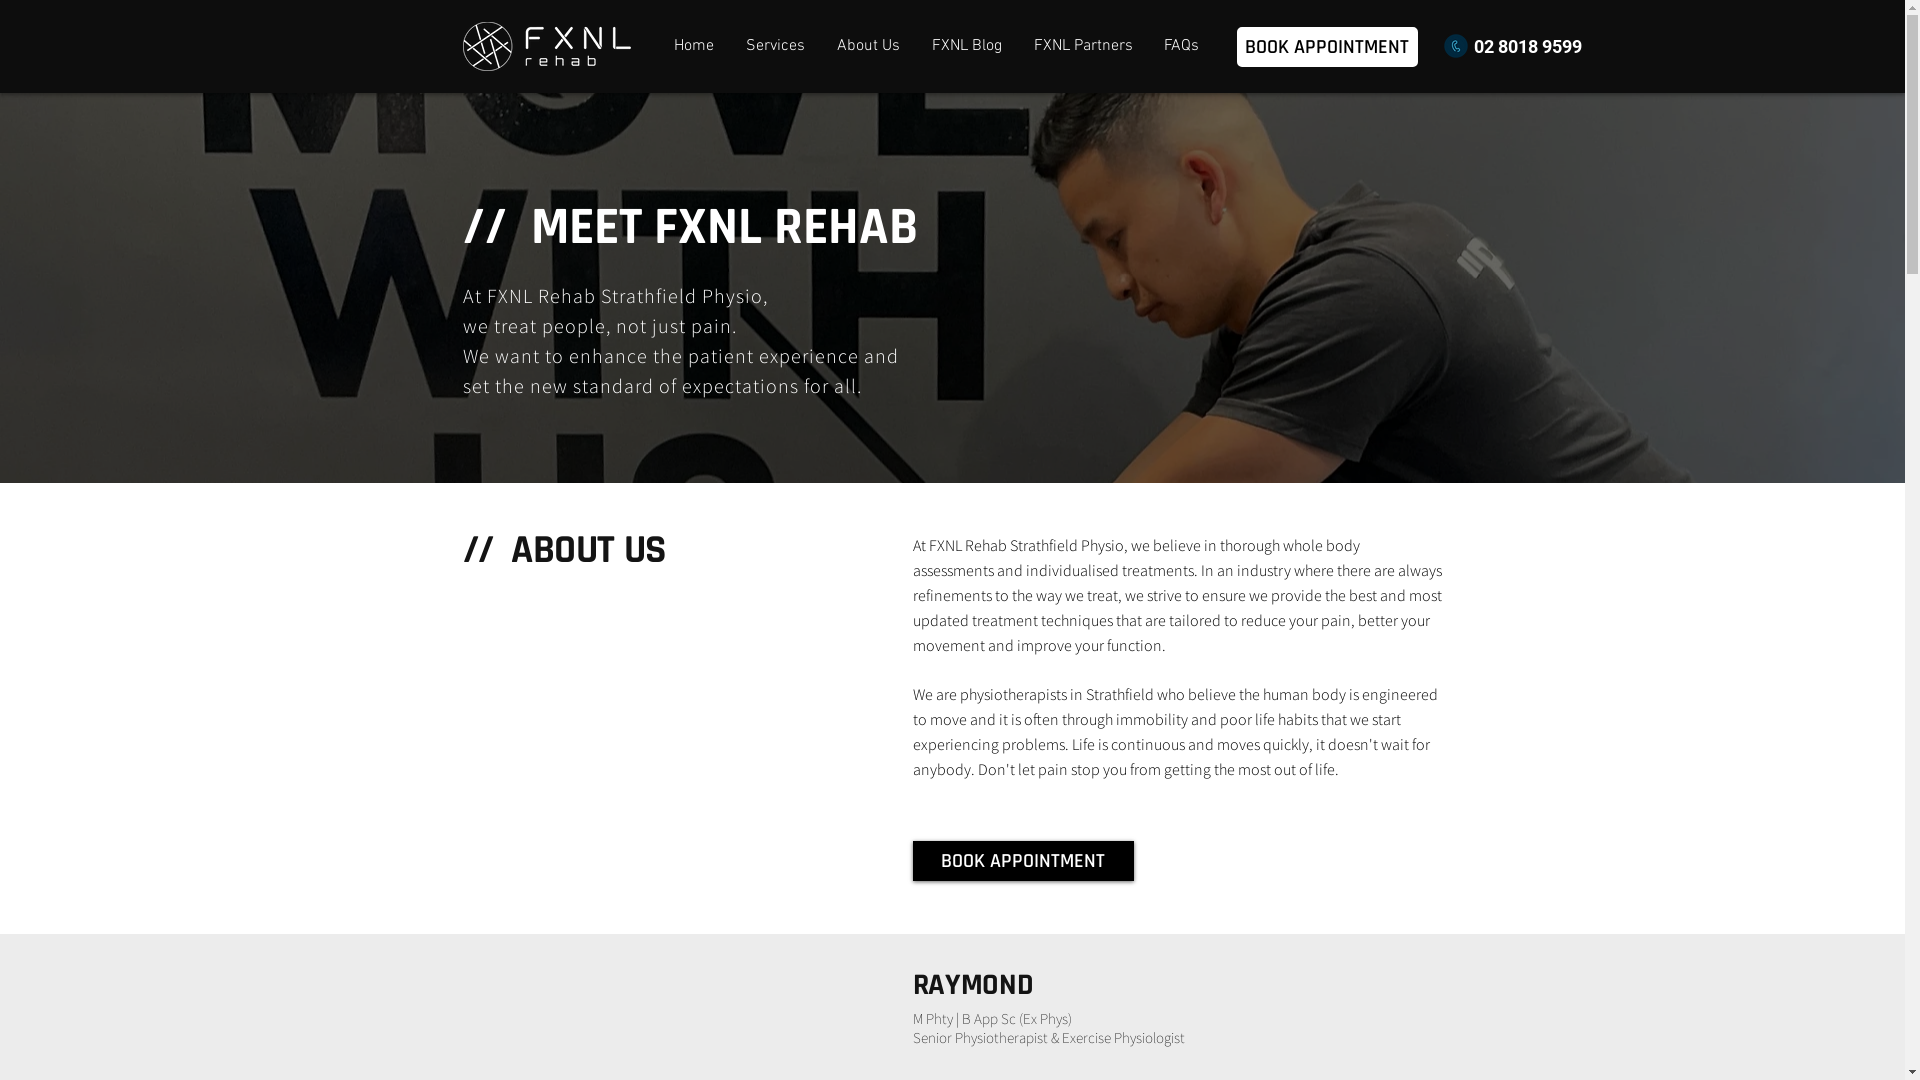 The image size is (1920, 1080). I want to click on About Us, so click(868, 46).